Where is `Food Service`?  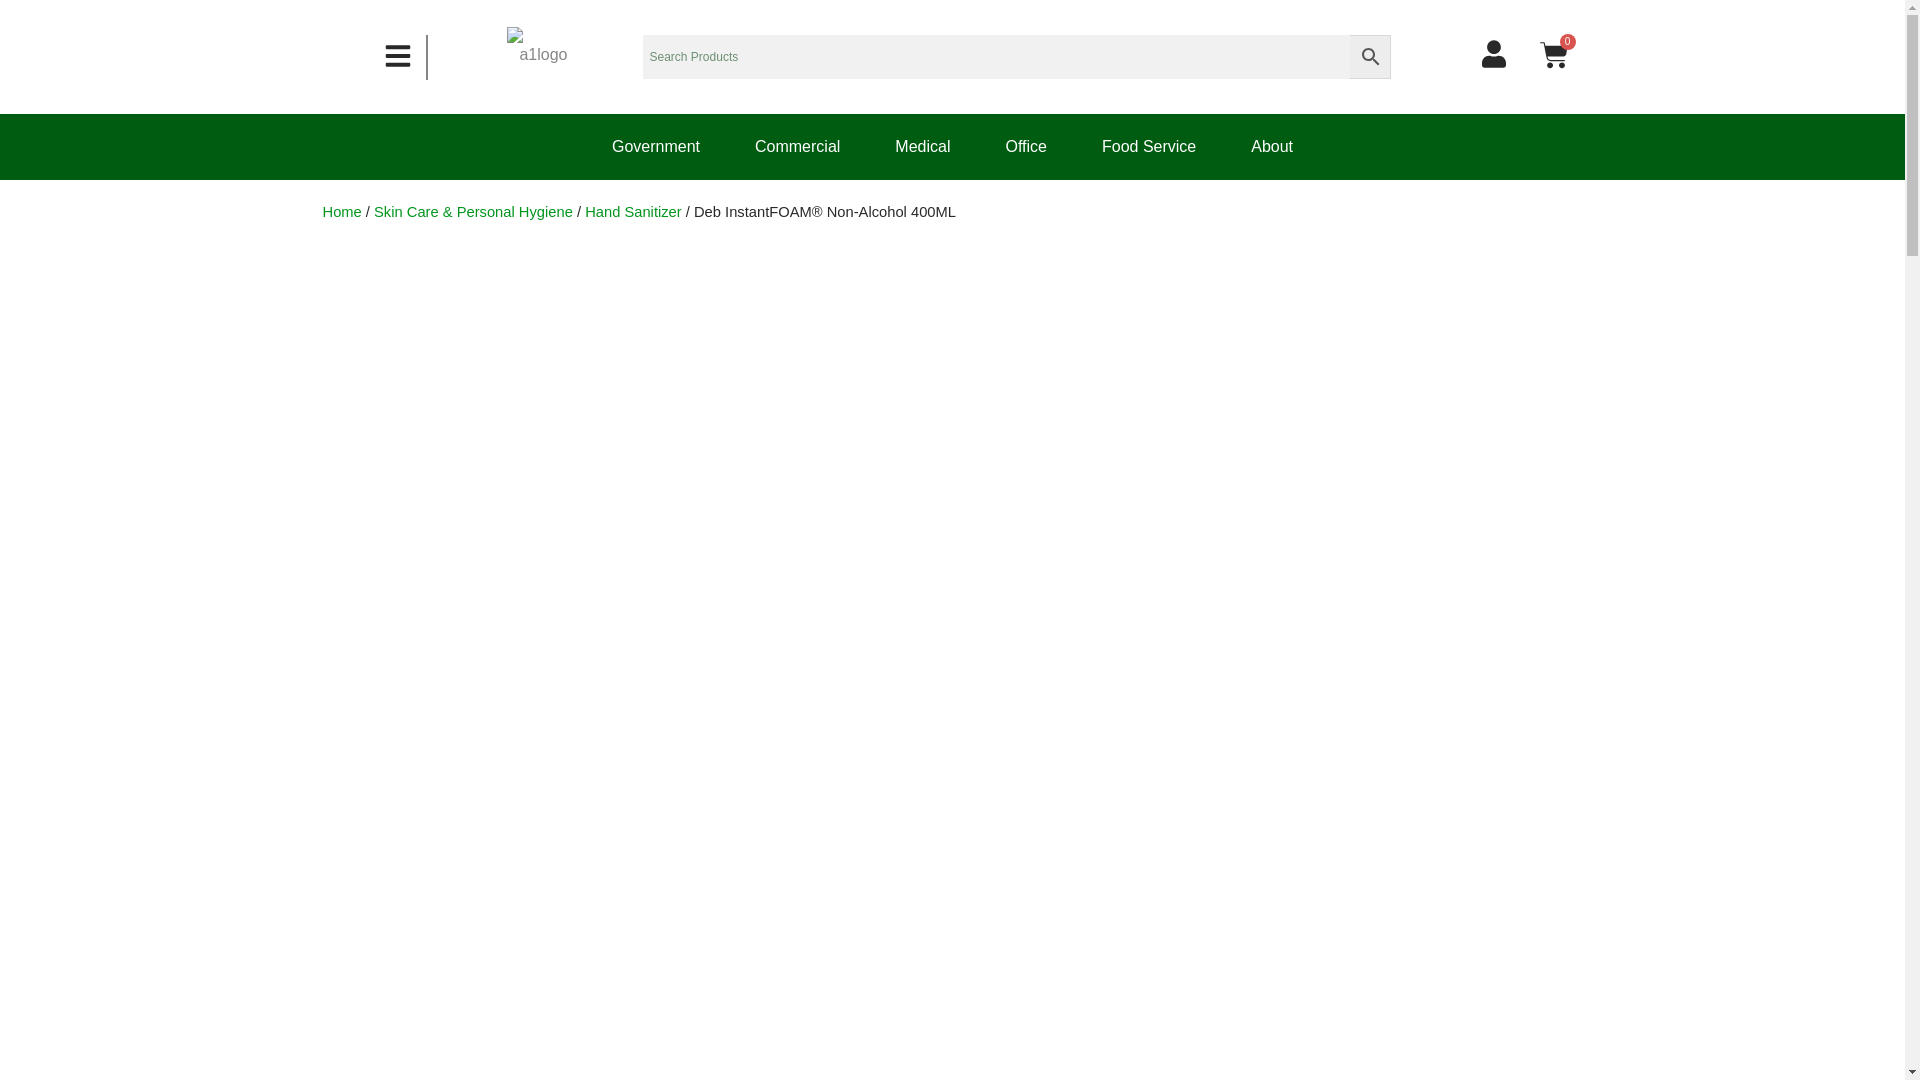
Food Service is located at coordinates (1148, 146).